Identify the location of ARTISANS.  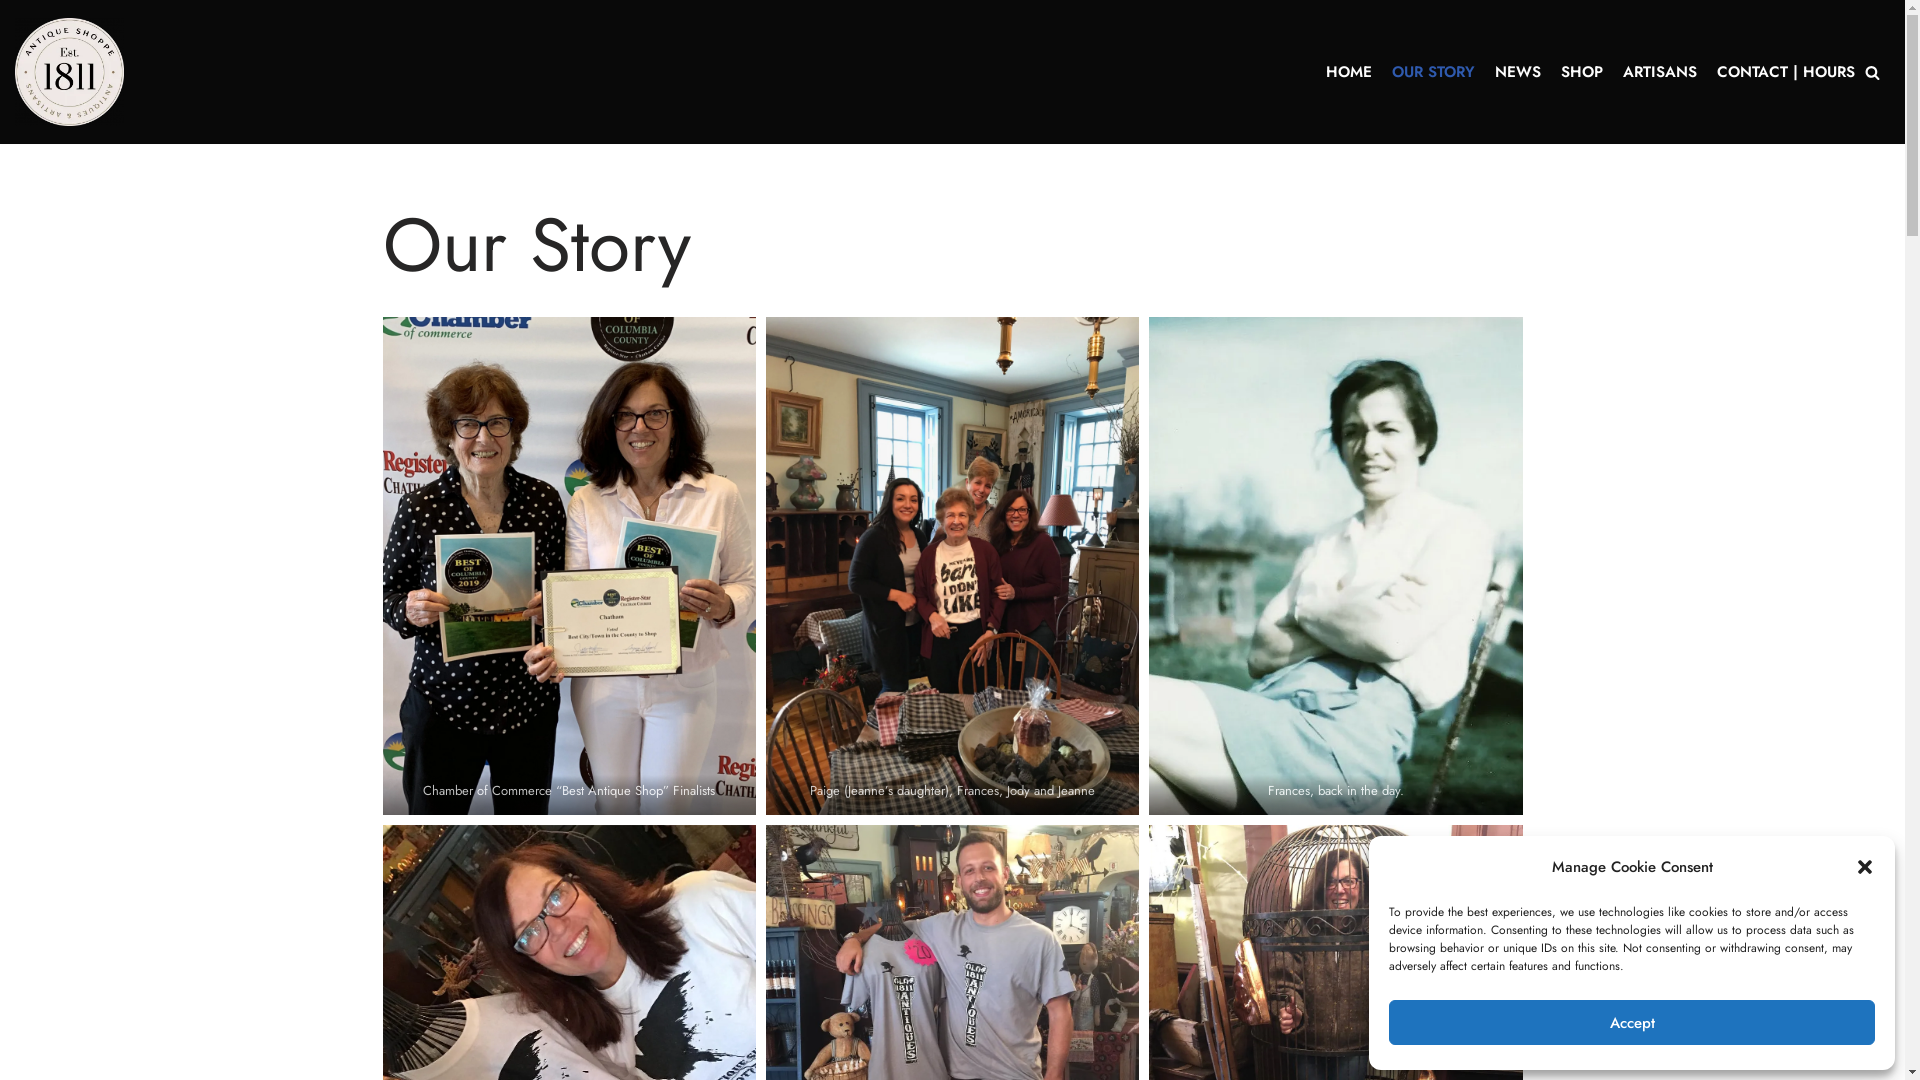
(1660, 72).